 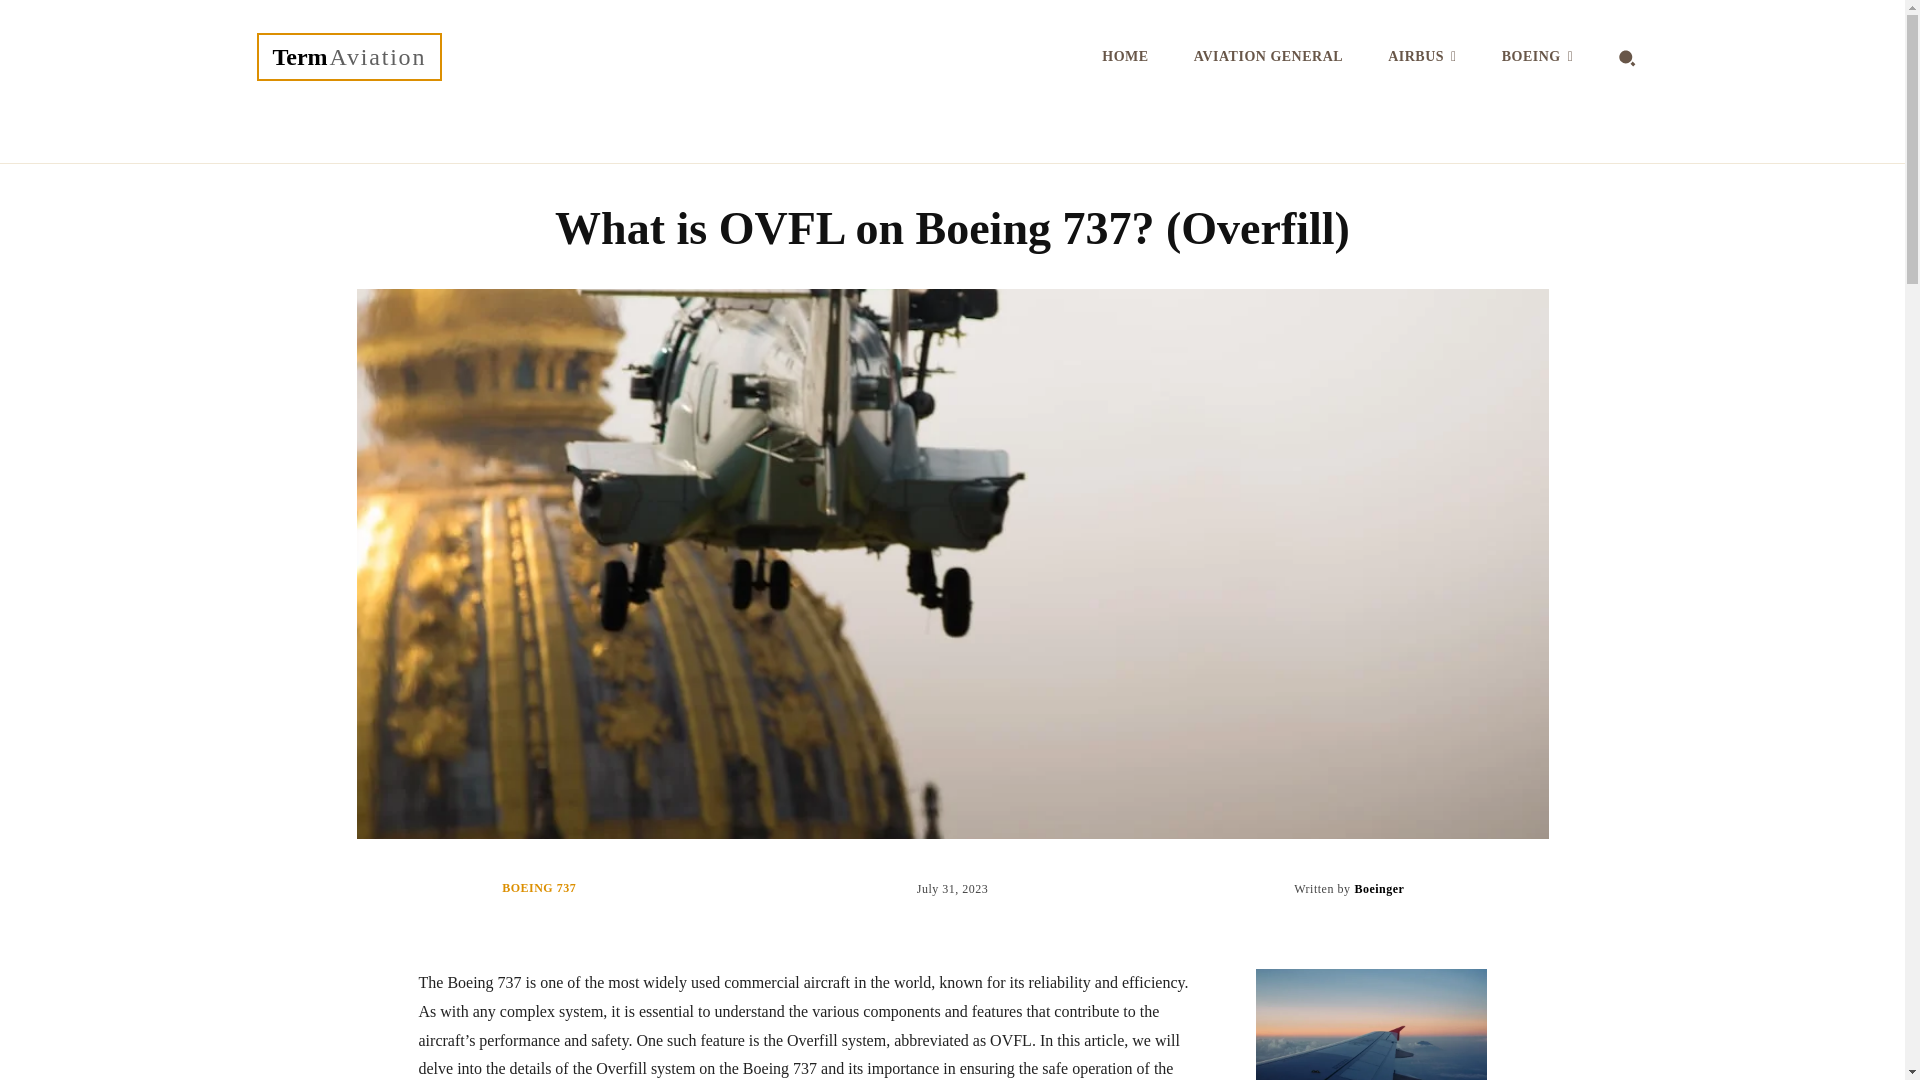 What do you see at coordinates (349, 57) in the screenshot?
I see `Boeinger` at bounding box center [349, 57].